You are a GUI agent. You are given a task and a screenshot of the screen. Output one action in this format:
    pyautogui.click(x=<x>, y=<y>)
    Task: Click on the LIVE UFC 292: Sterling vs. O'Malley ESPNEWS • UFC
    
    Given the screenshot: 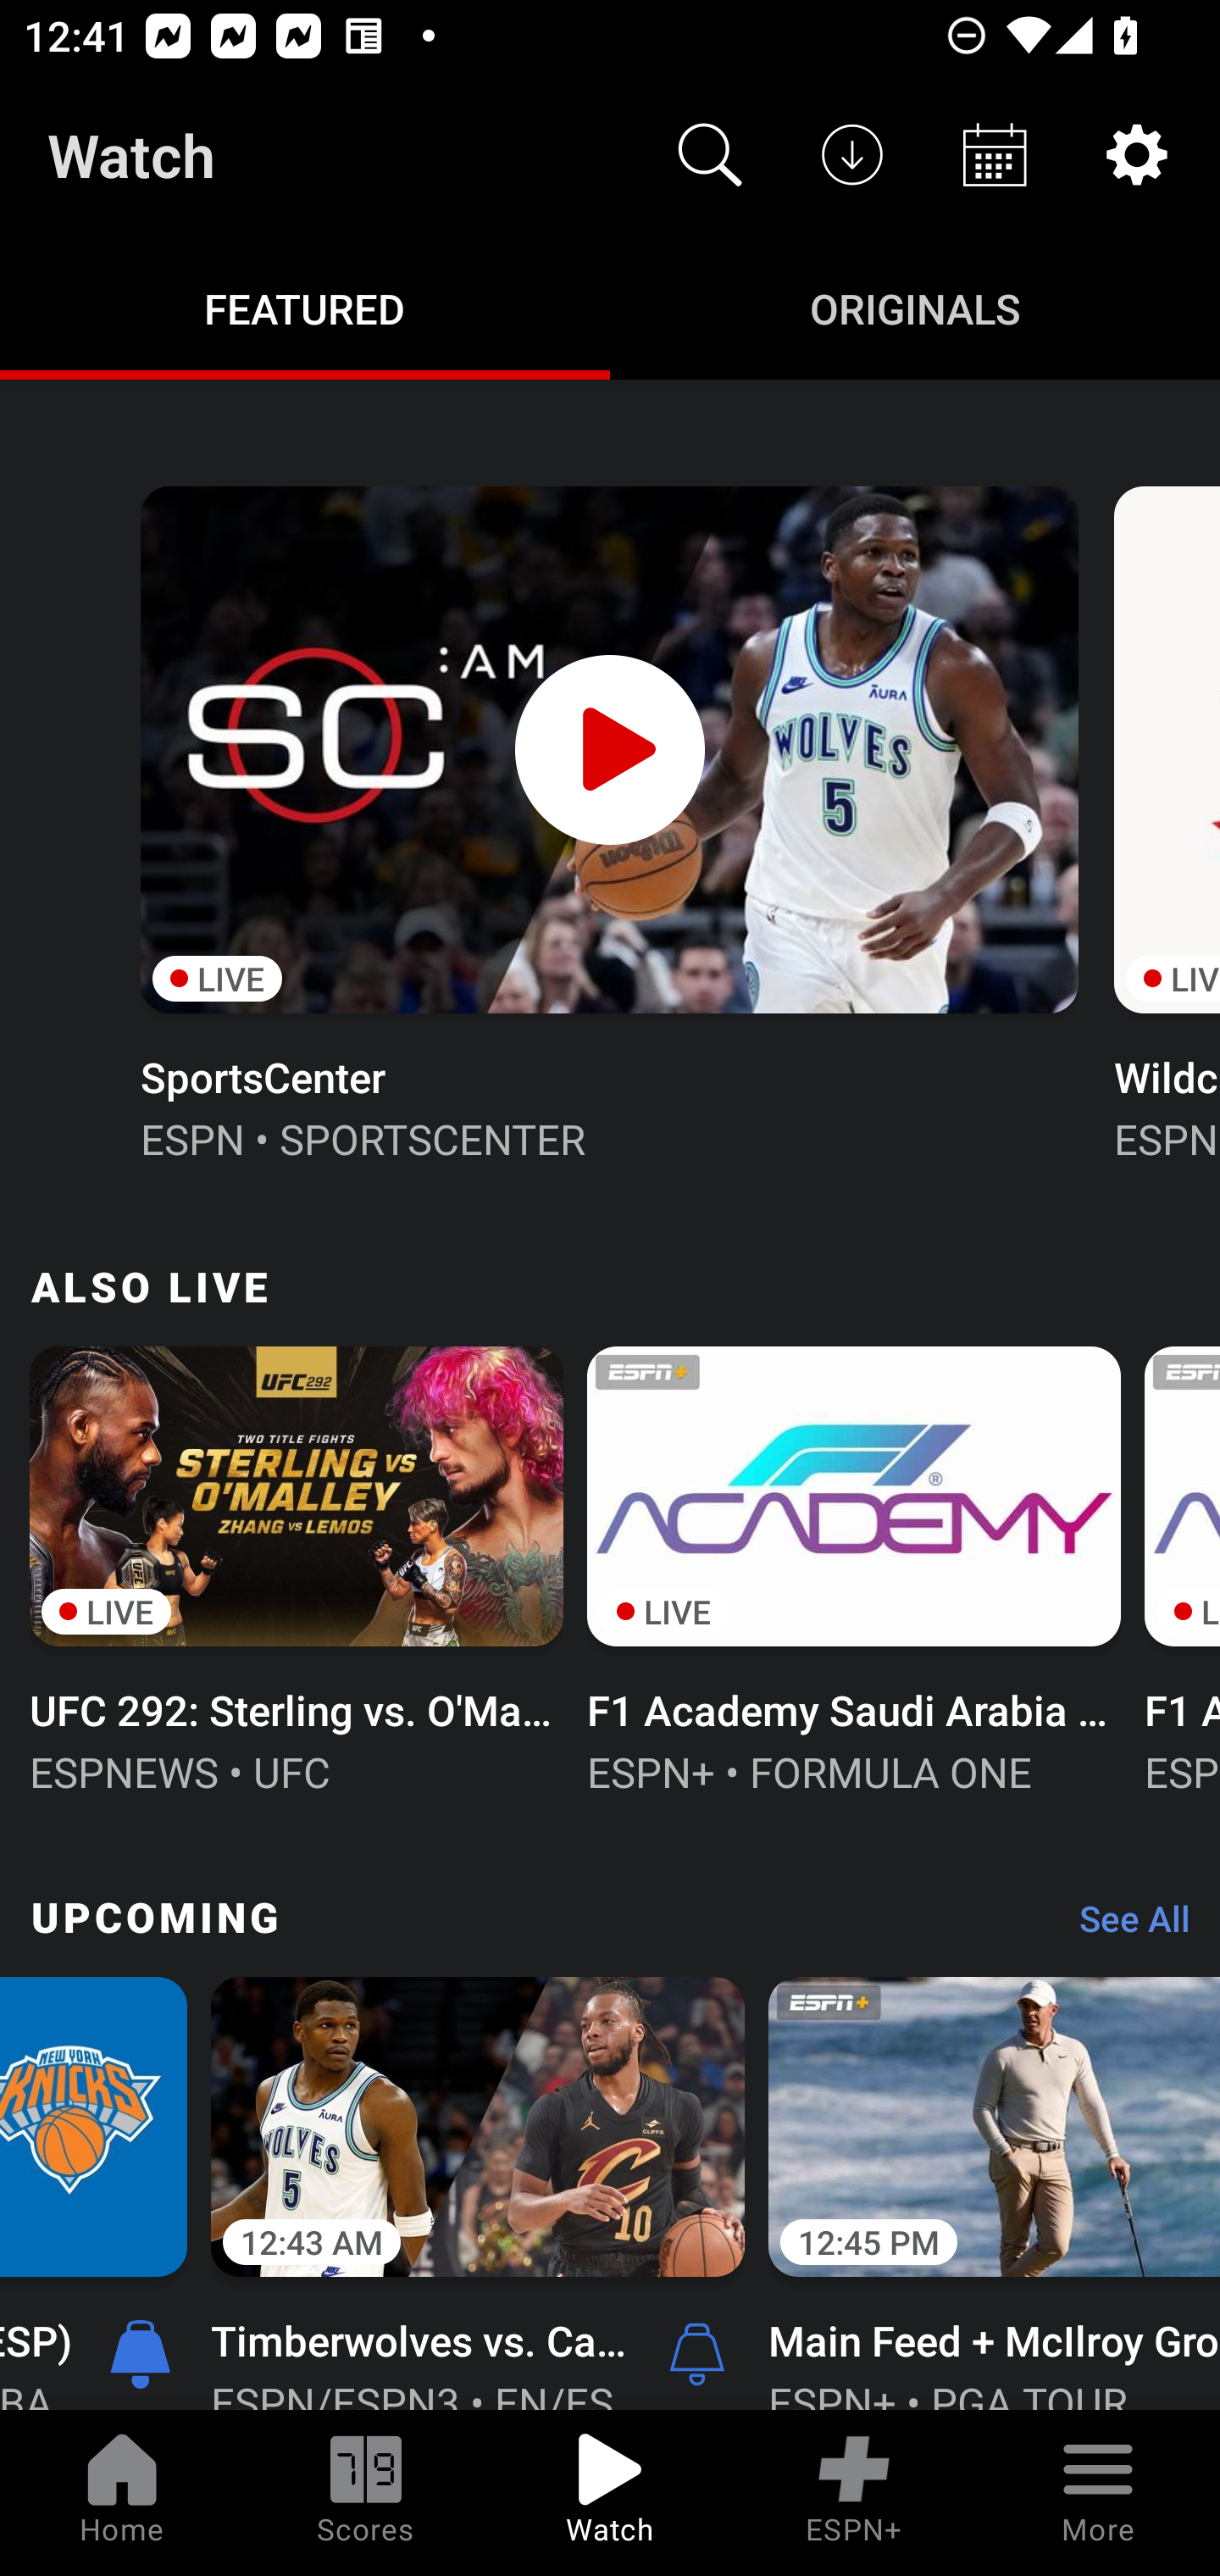 What is the action you would take?
    pyautogui.click(x=297, y=1567)
    